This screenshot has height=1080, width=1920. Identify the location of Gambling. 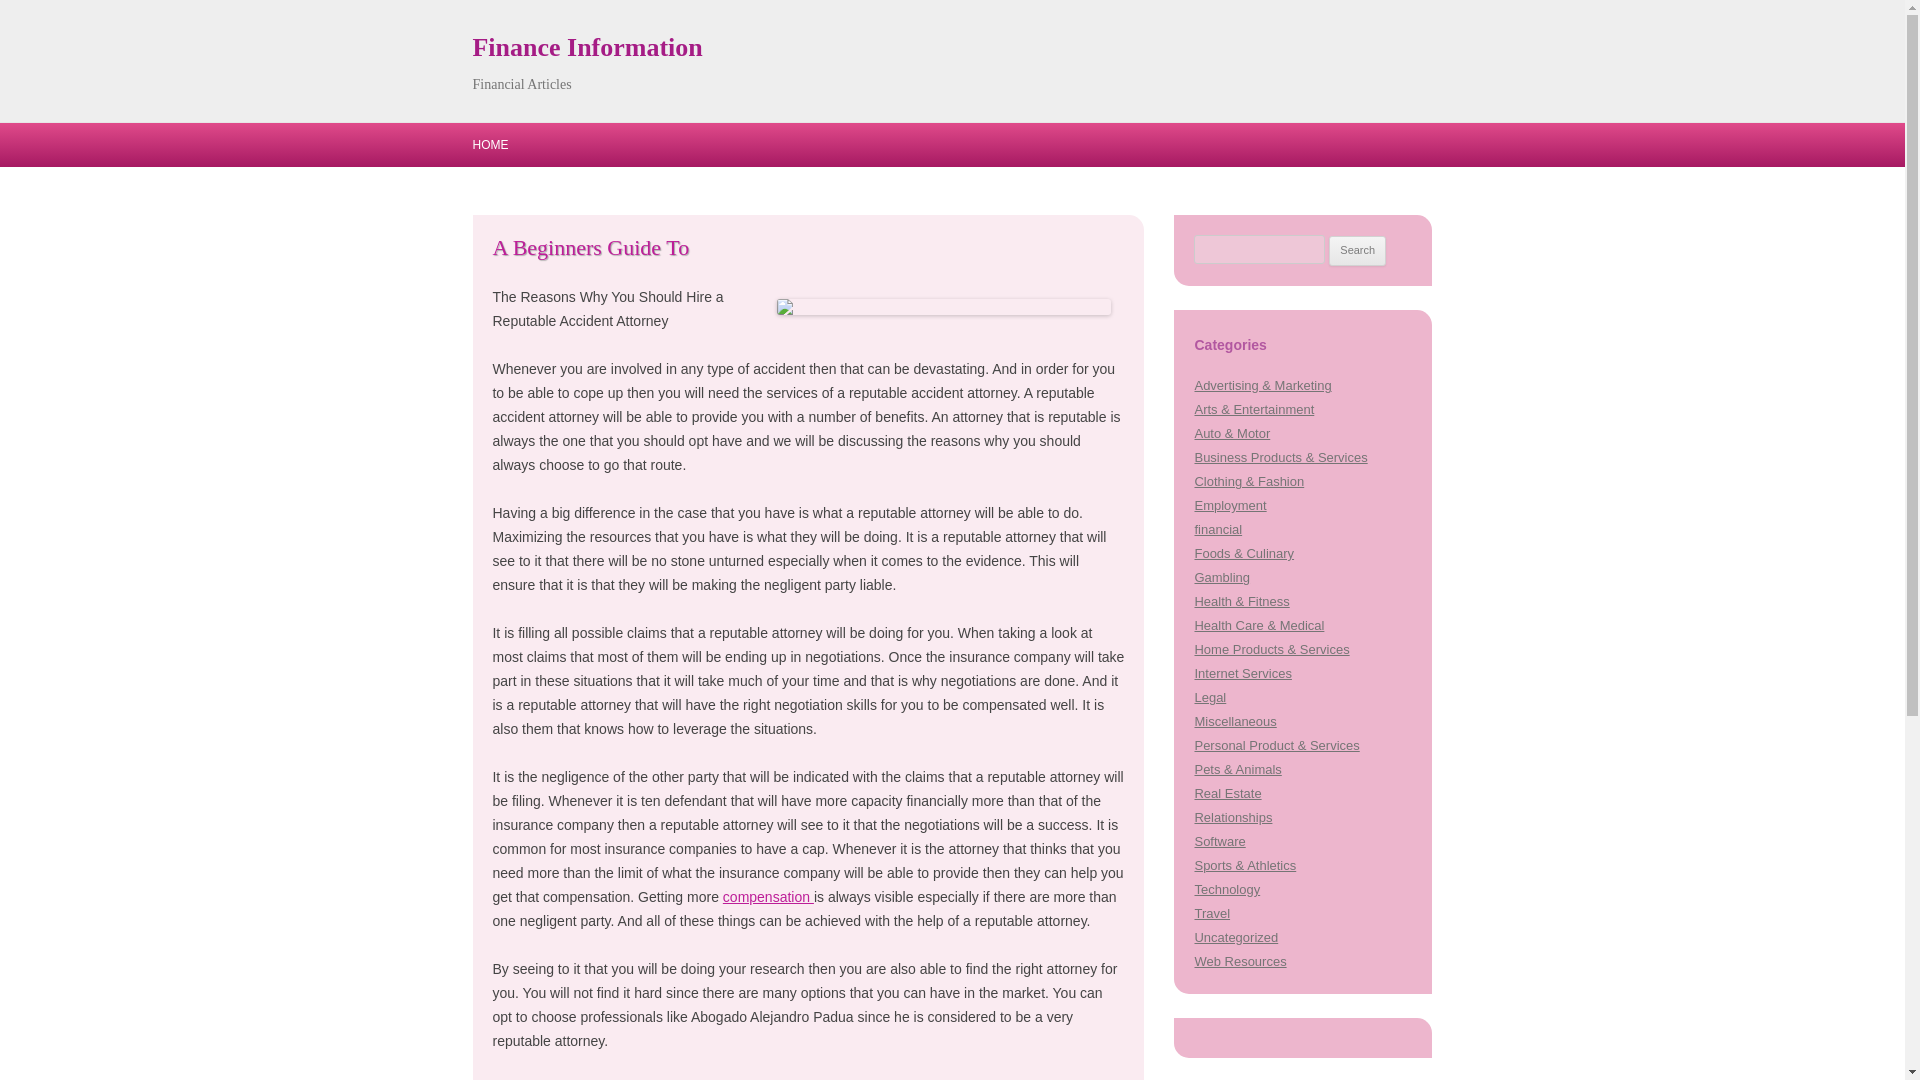
(1222, 578).